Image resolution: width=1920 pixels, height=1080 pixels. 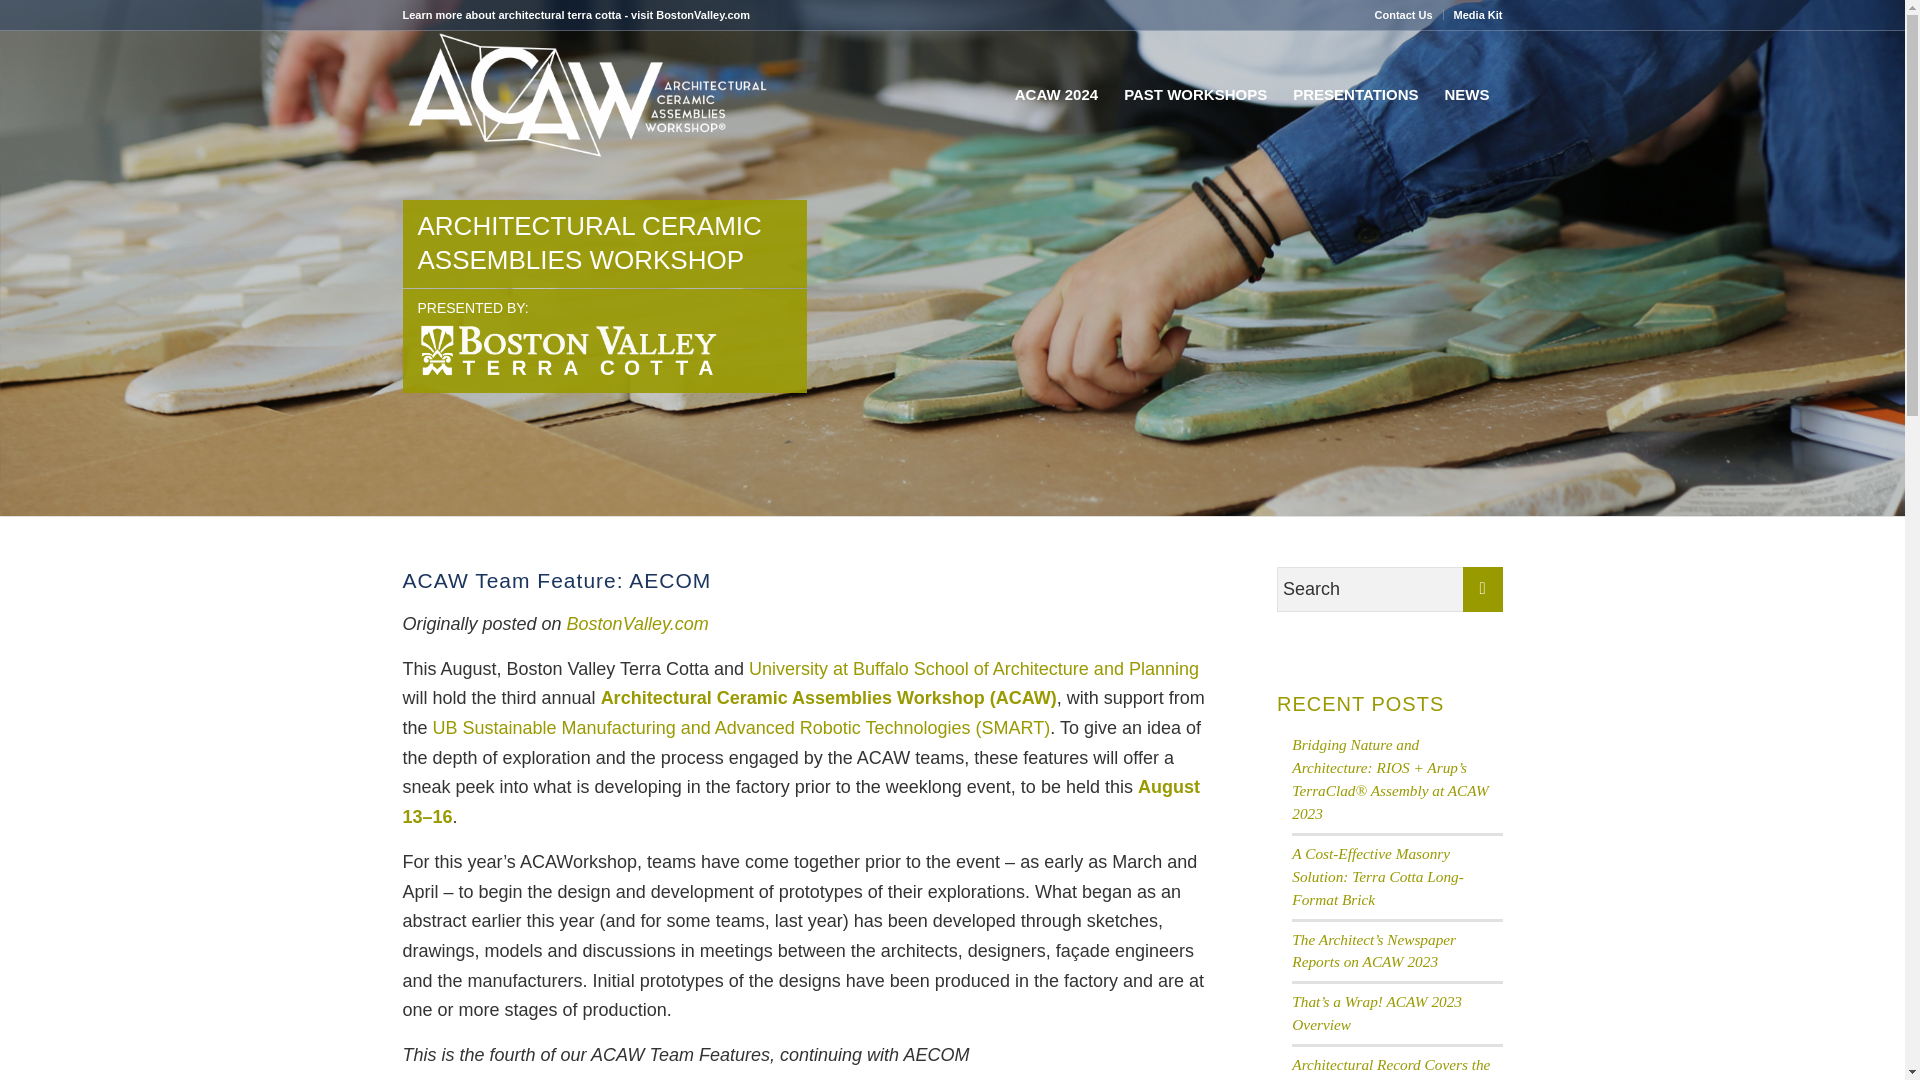 I want to click on University at Buffalo School of Architecture and Planning, so click(x=973, y=668).